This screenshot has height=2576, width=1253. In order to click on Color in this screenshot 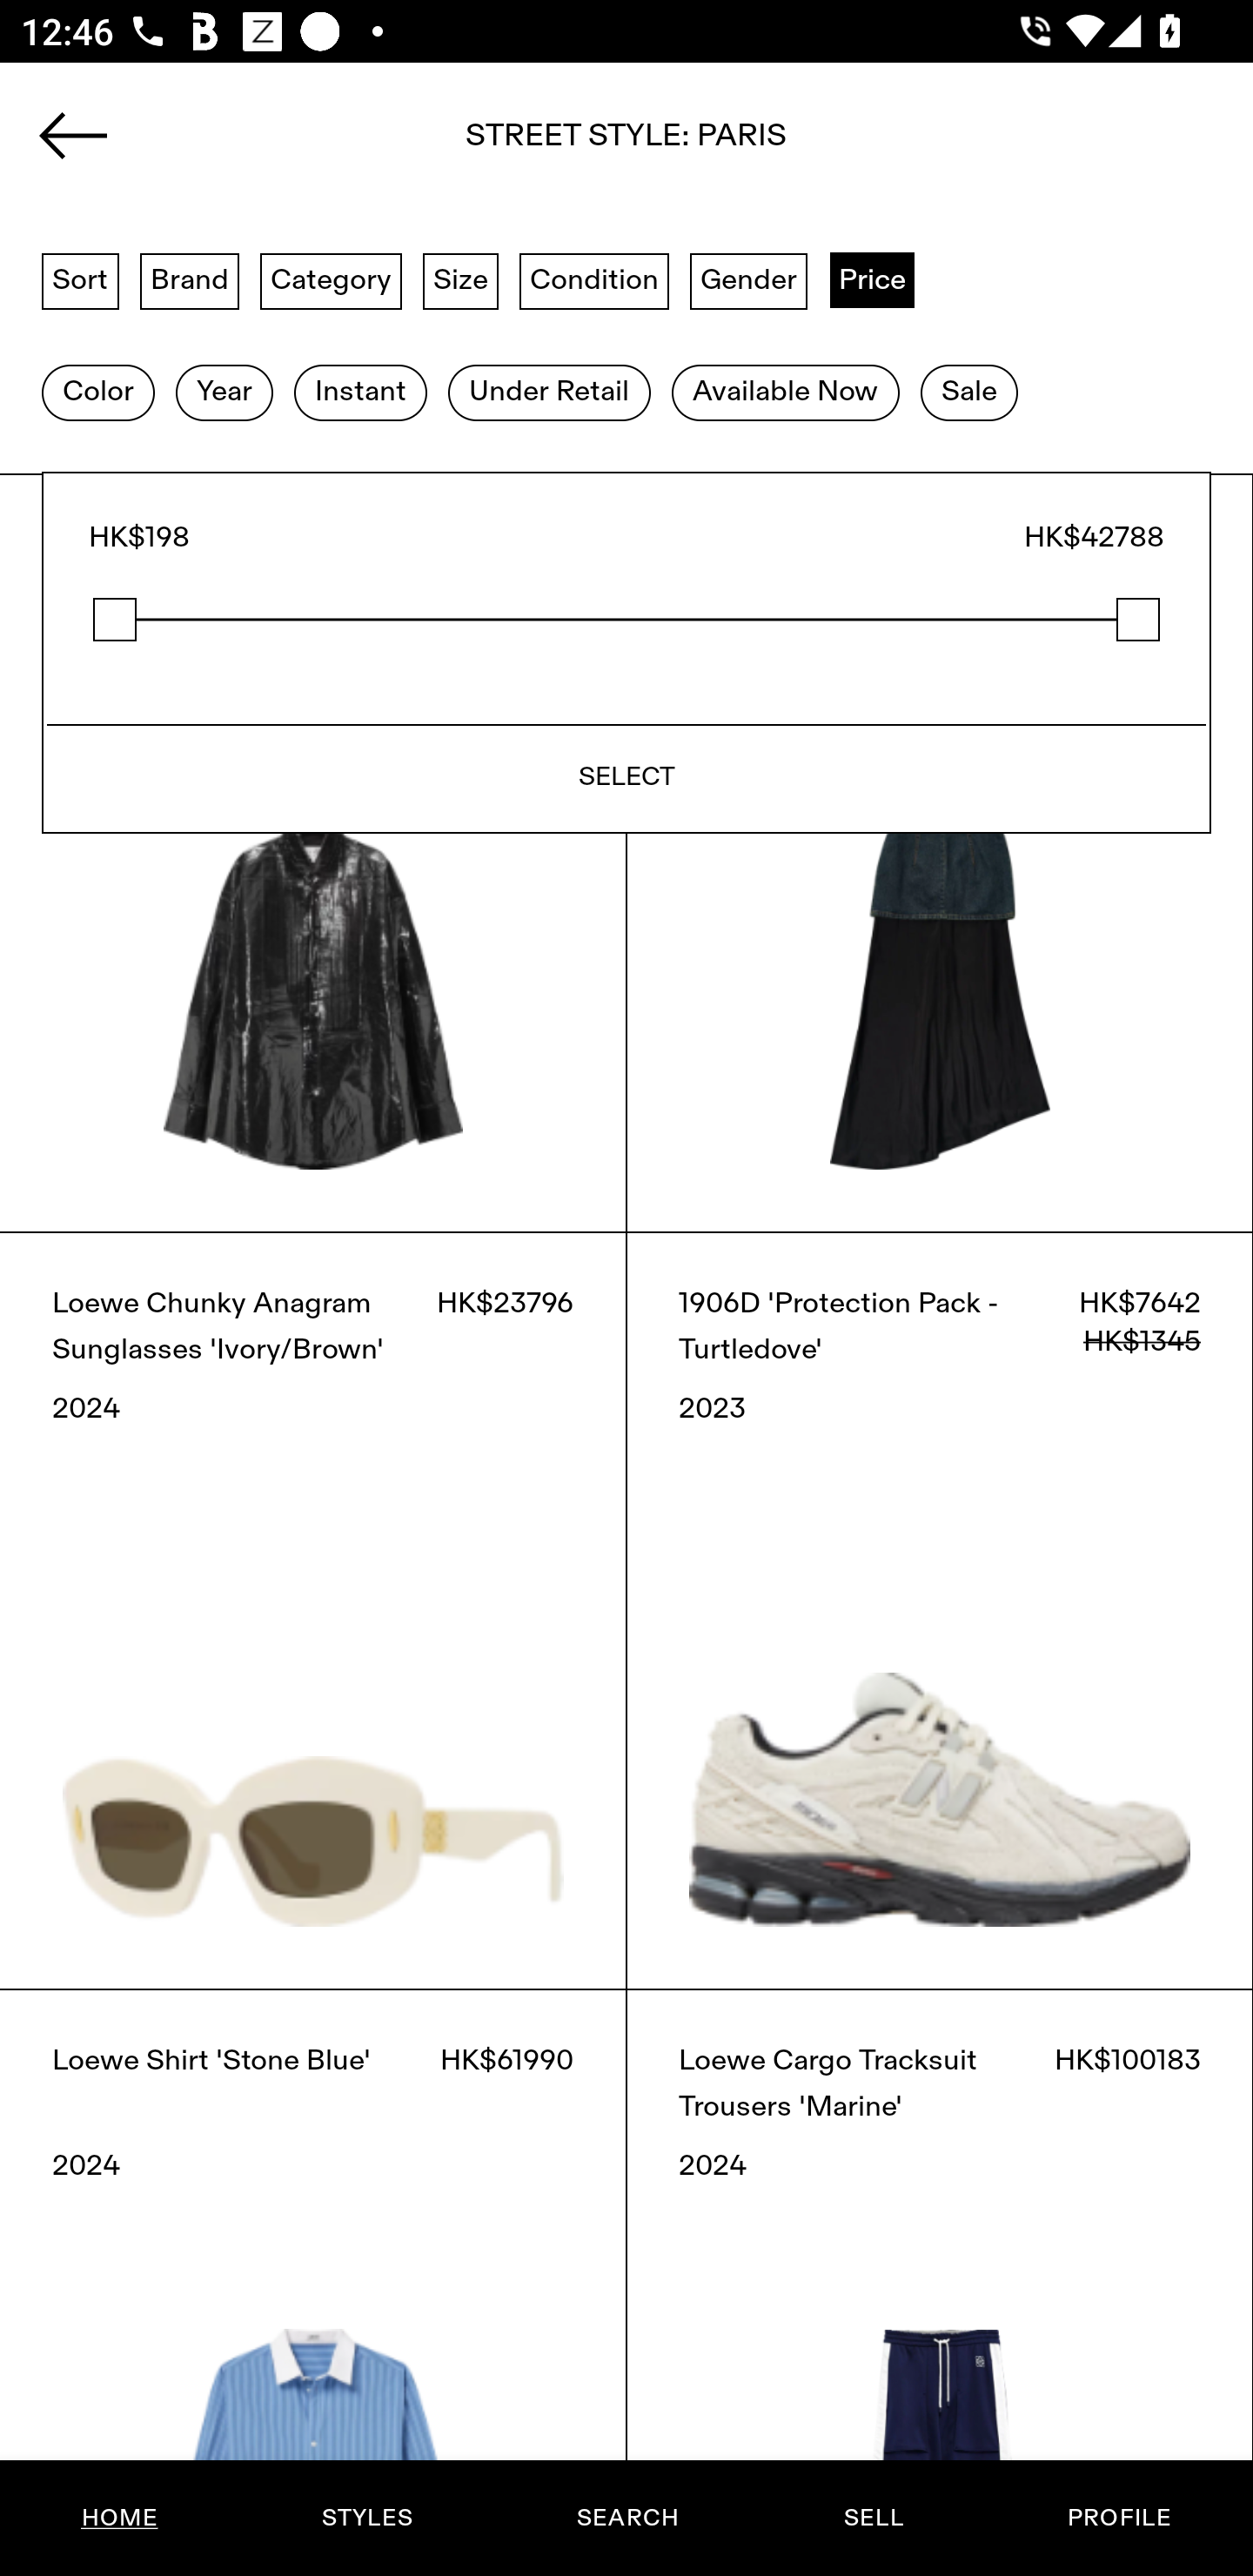, I will do `click(97, 392)`.